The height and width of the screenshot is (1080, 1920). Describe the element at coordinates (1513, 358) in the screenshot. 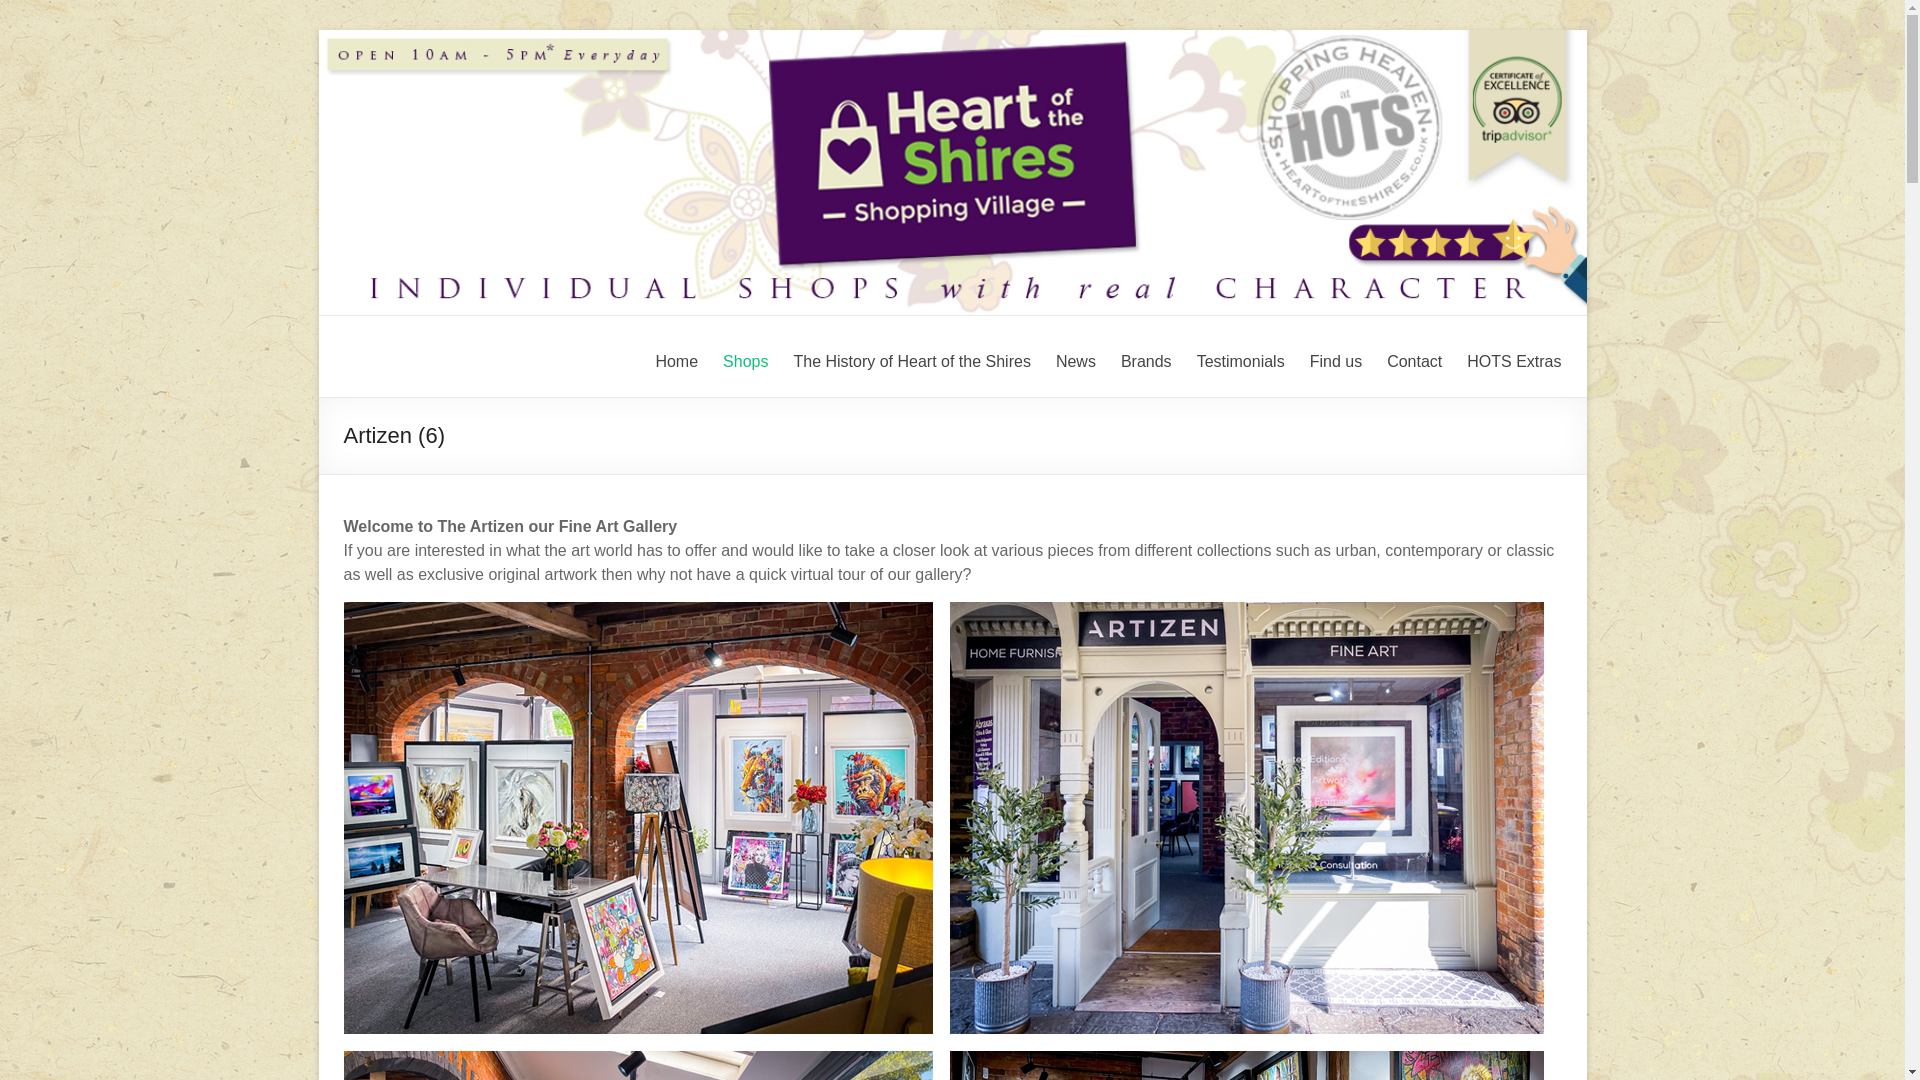

I see `HOTS Extras` at that location.